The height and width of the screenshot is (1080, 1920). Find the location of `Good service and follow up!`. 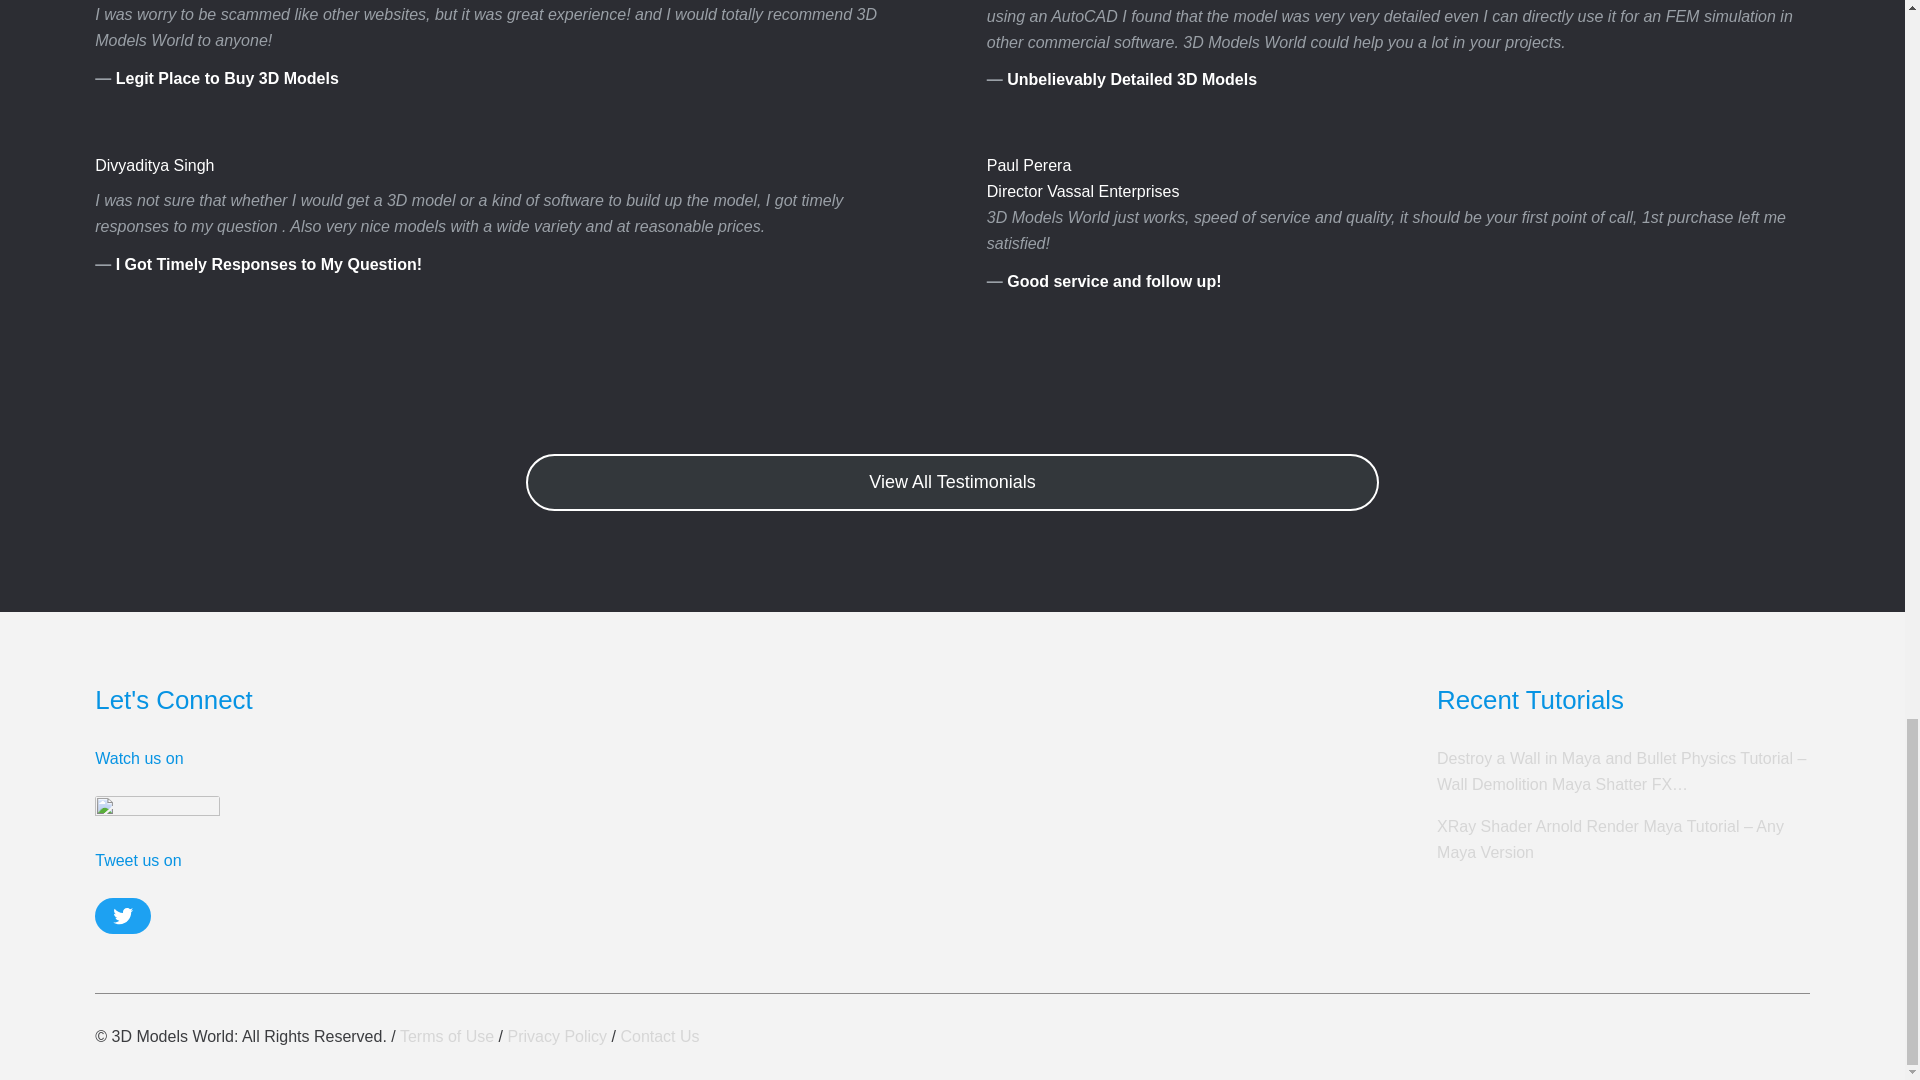

Good service and follow up! is located at coordinates (1114, 282).